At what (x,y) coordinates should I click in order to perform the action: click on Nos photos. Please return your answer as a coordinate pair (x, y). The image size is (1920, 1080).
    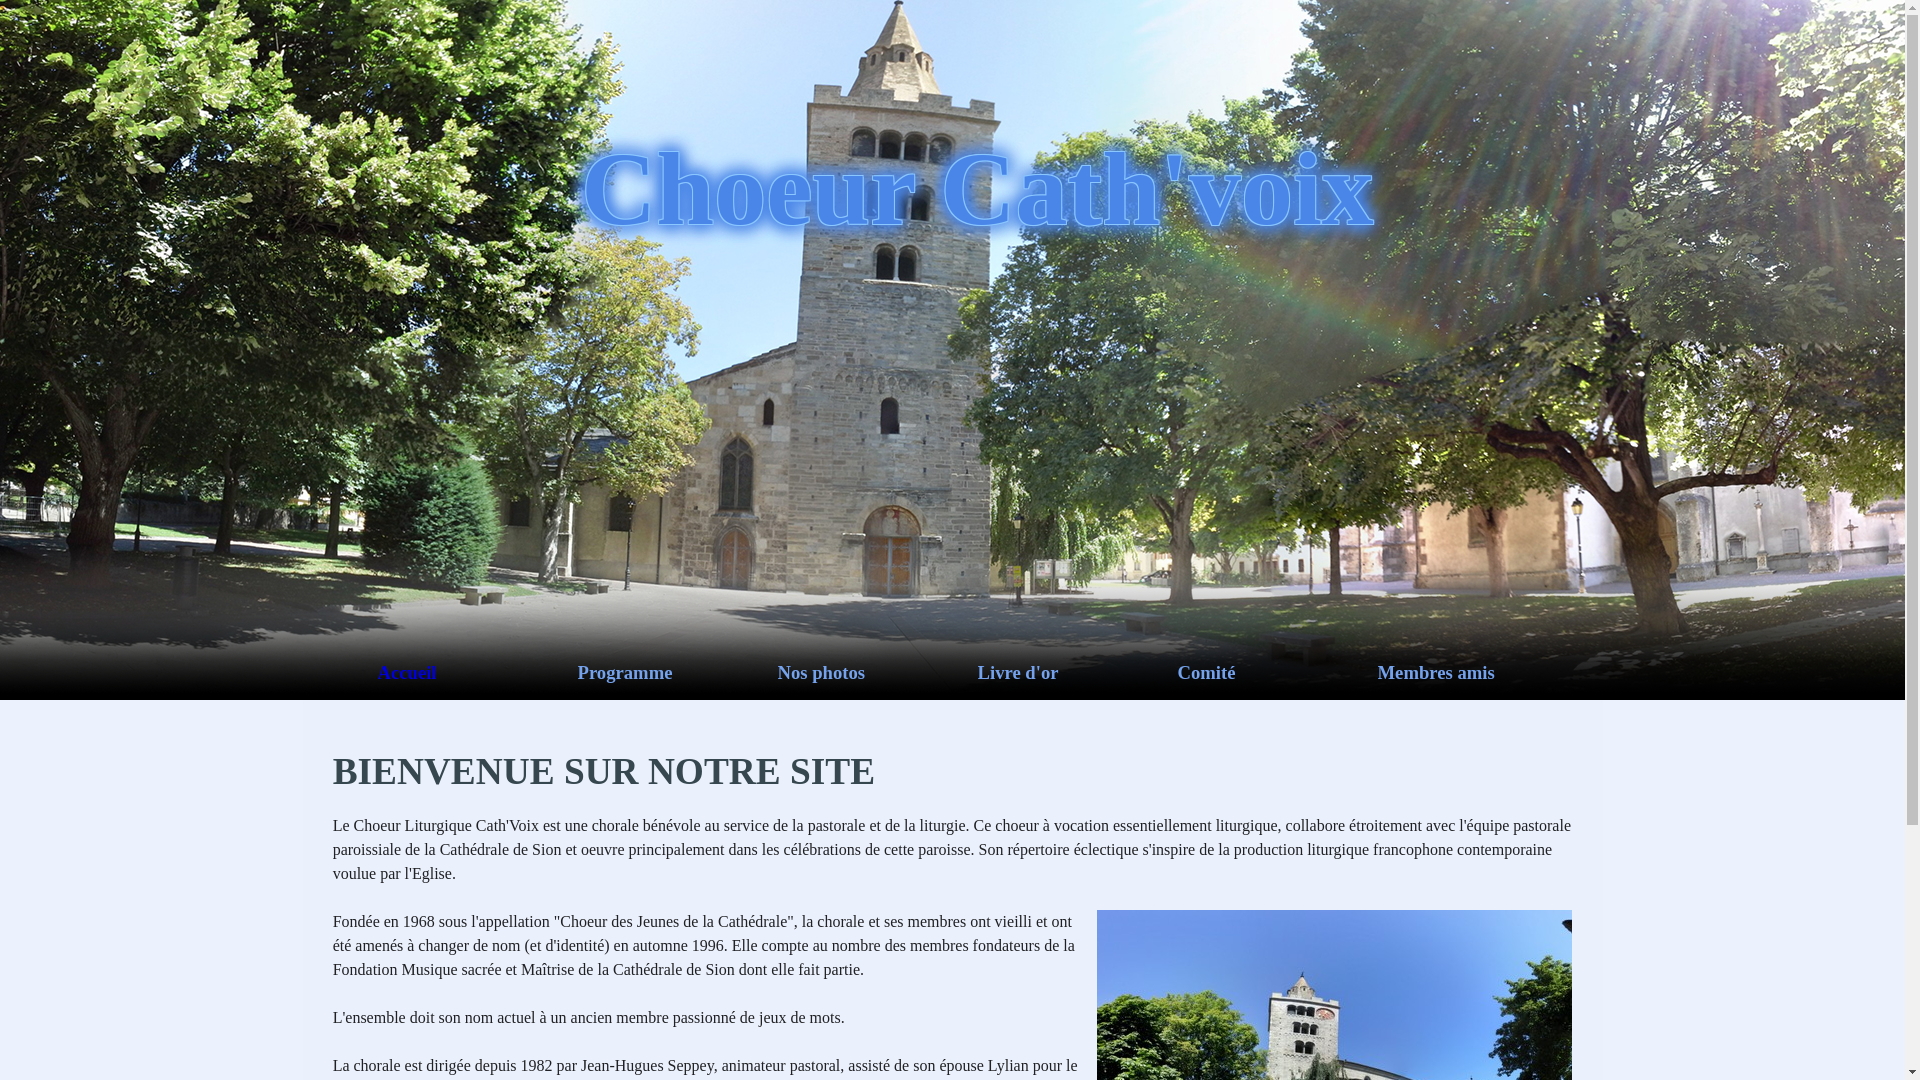
    Looking at the image, I should click on (878, 672).